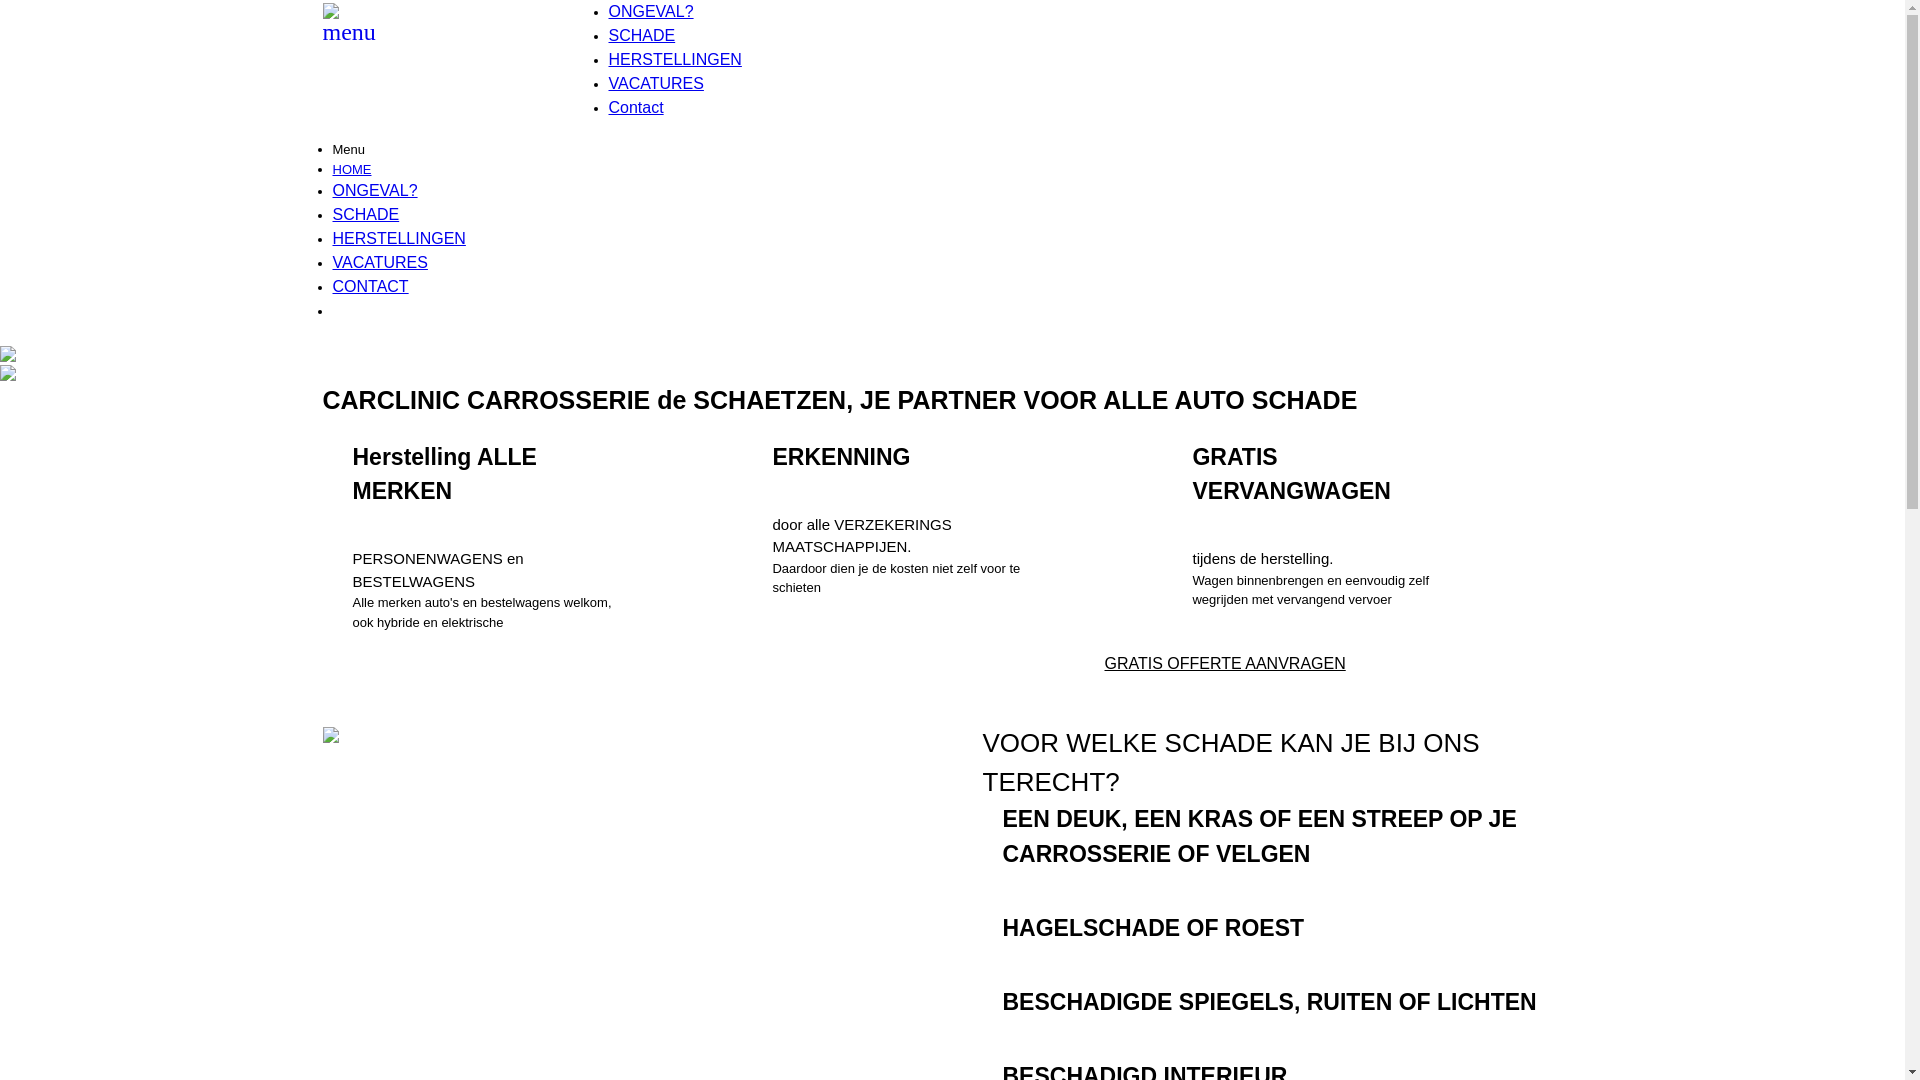 The width and height of the screenshot is (1920, 1080). I want to click on Contact, so click(636, 108).